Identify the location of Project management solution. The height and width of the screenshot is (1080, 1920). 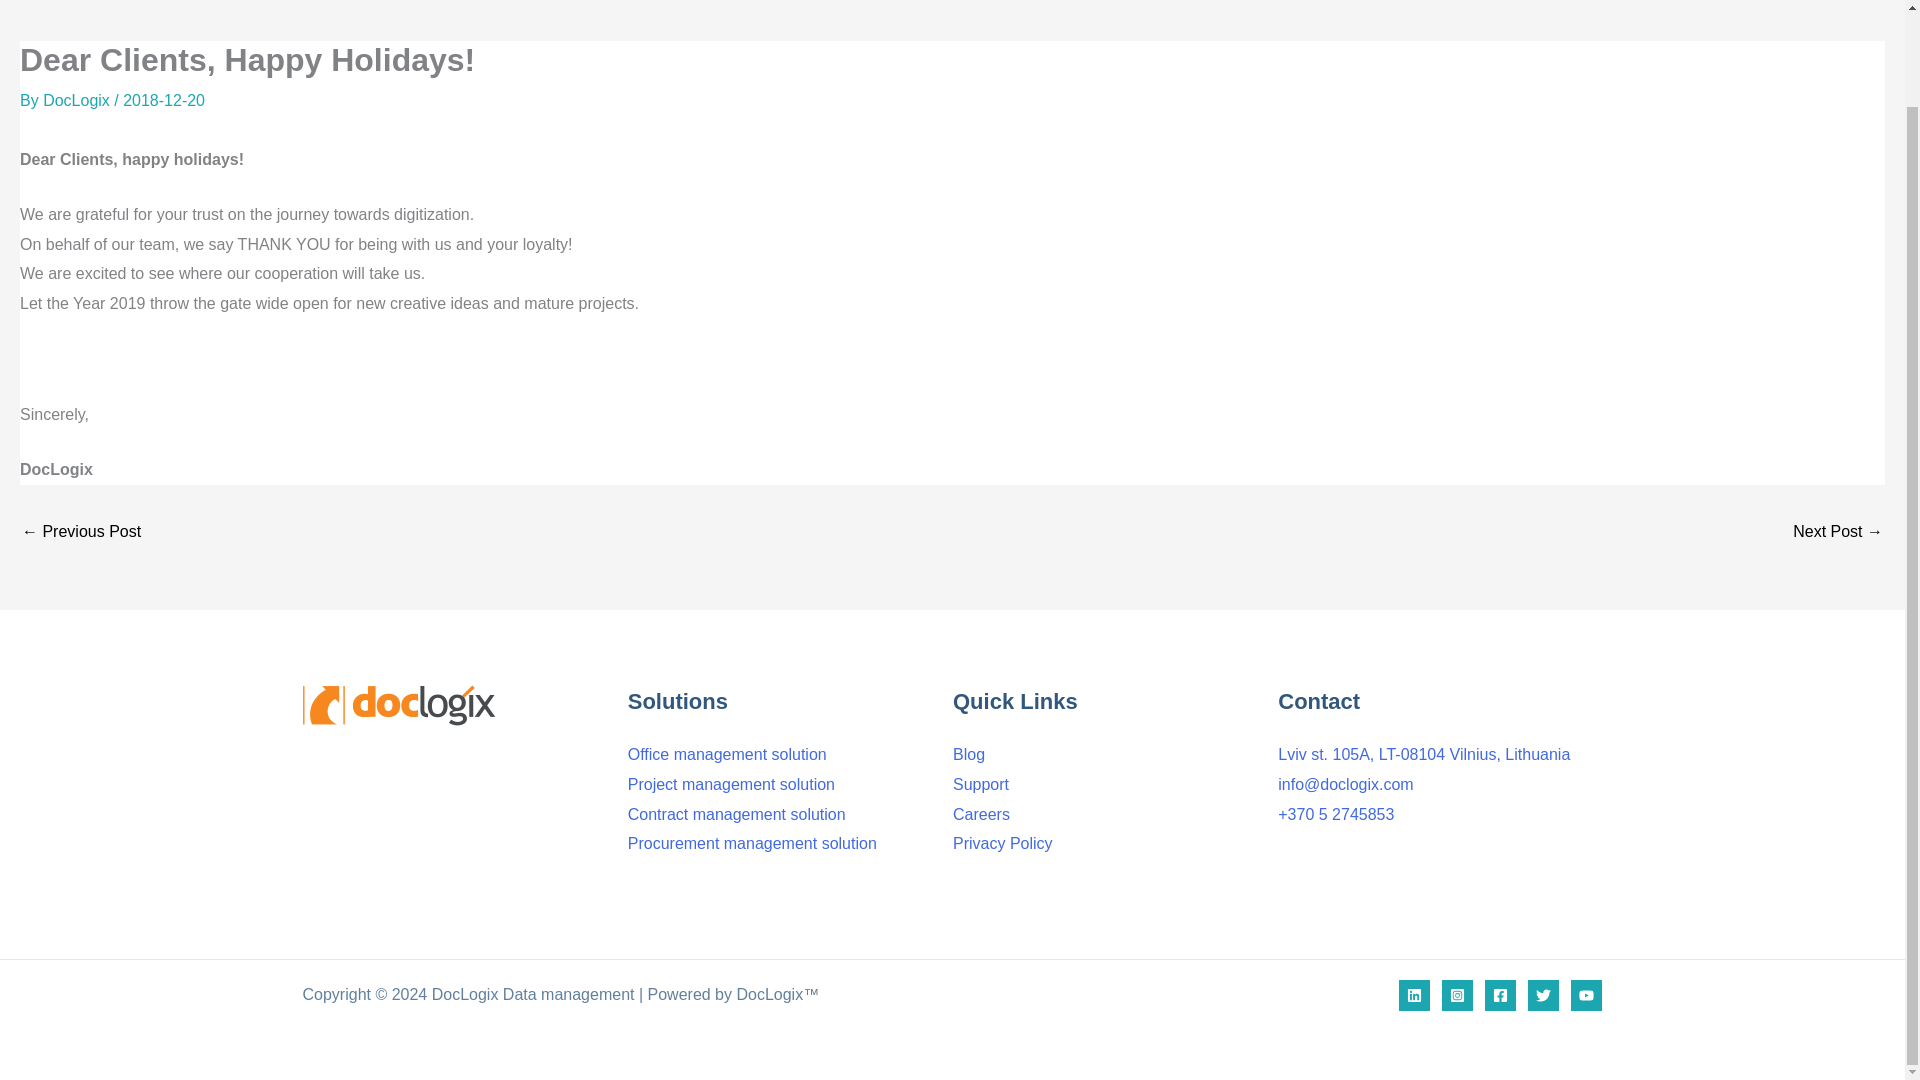
(731, 784).